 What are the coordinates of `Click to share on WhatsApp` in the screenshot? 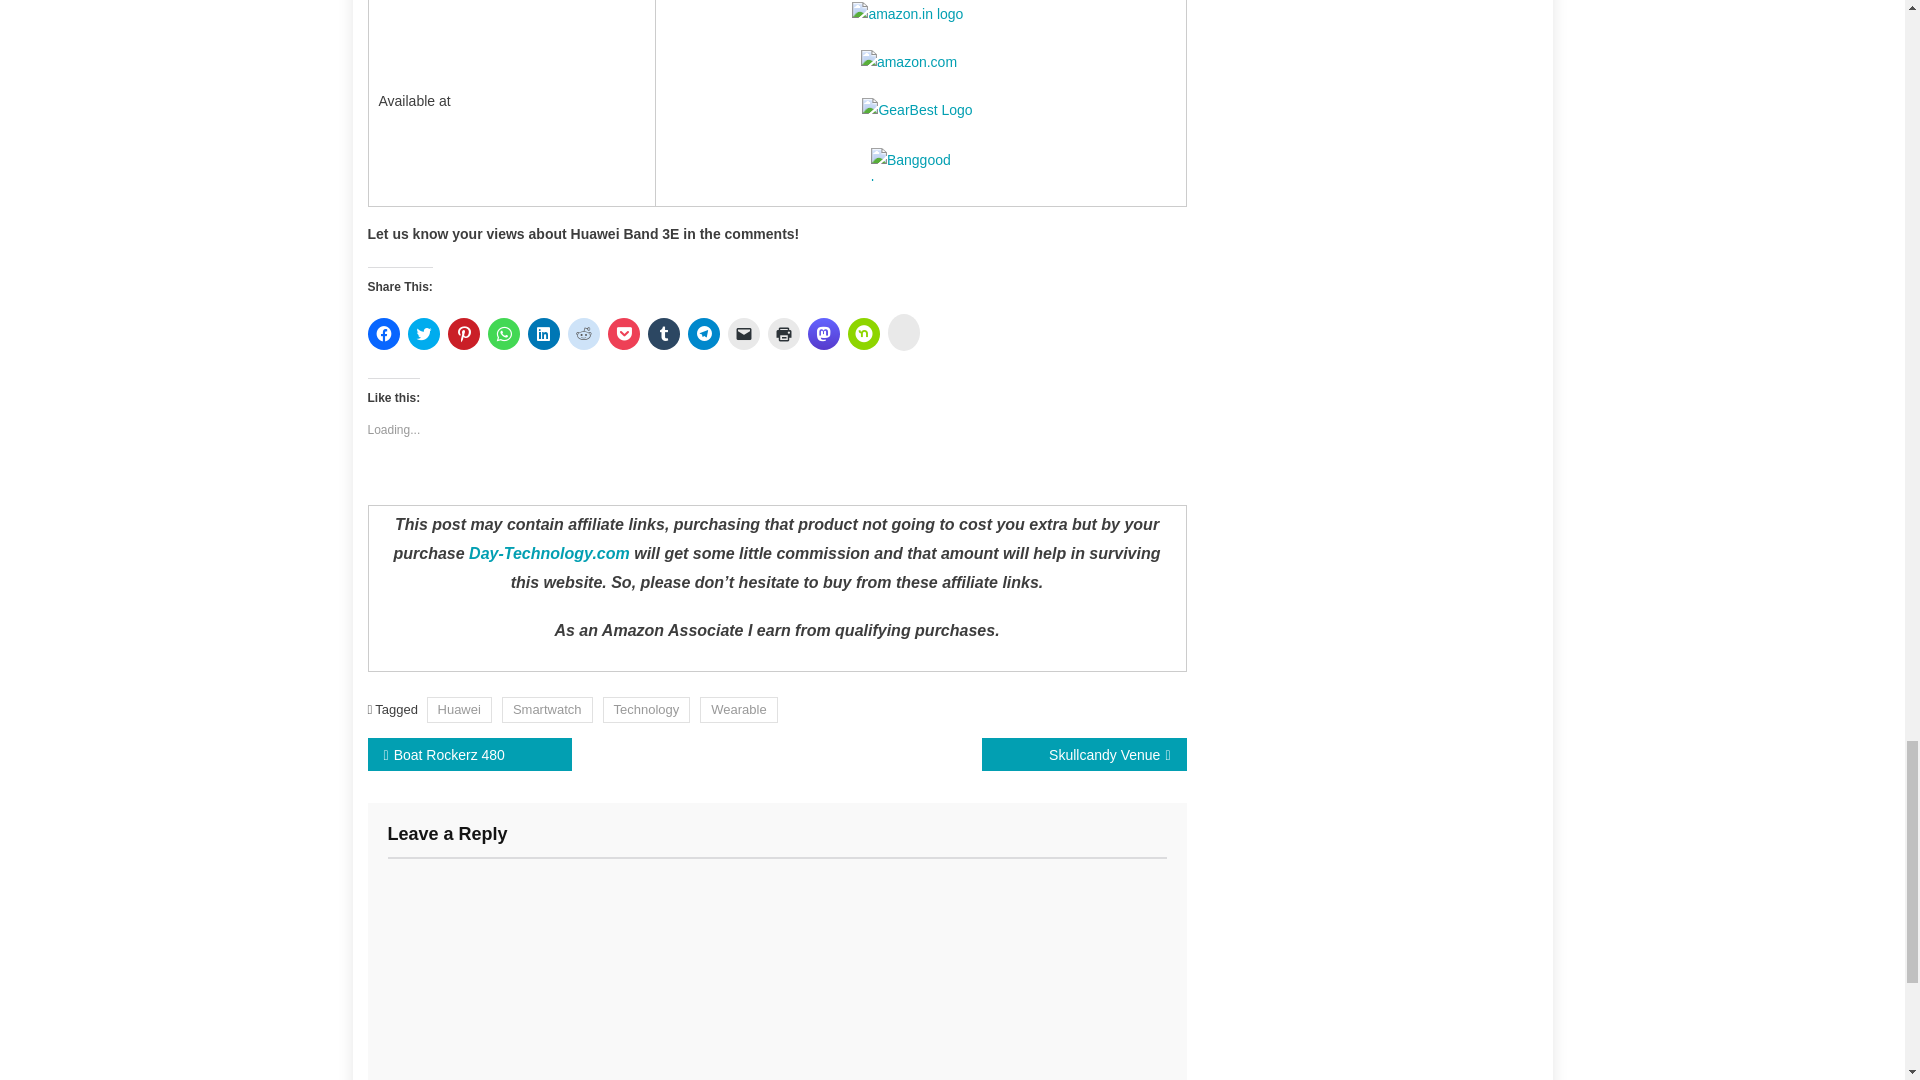 It's located at (504, 333).